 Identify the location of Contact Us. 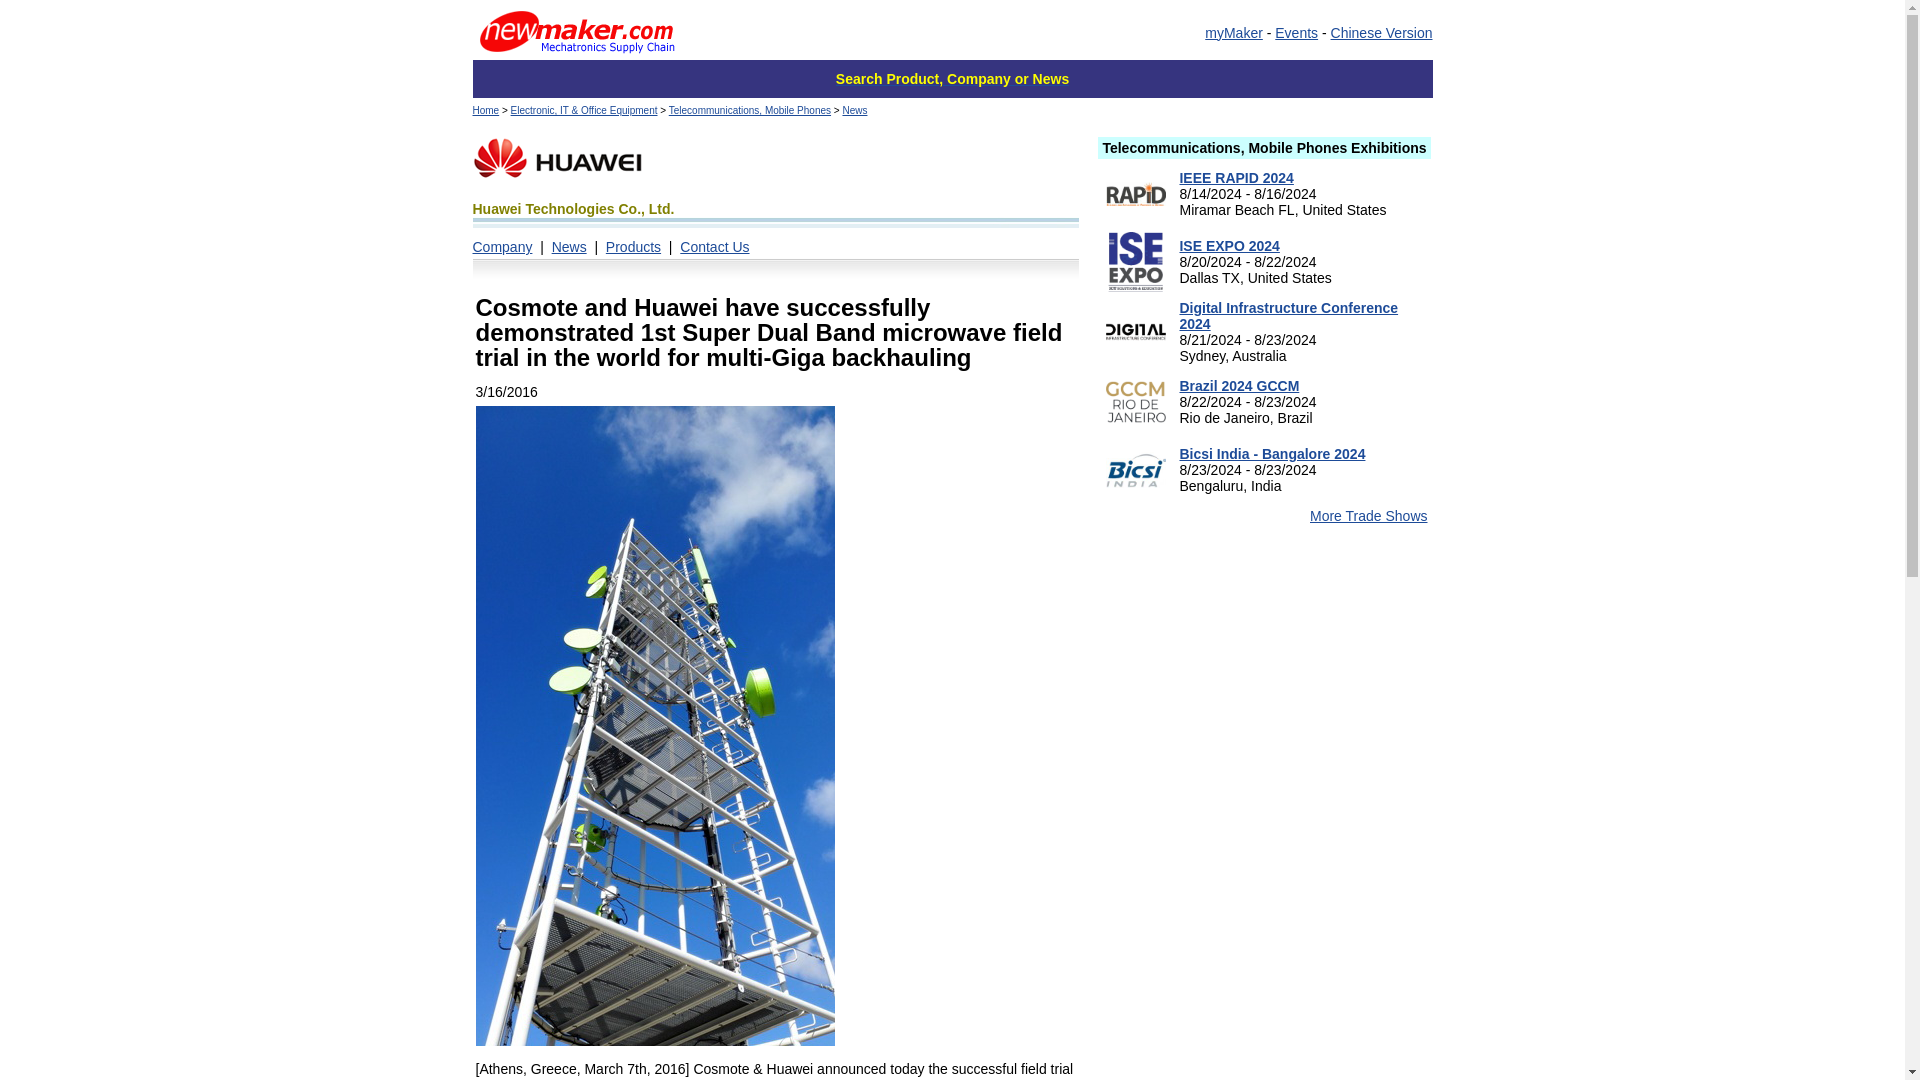
(714, 246).